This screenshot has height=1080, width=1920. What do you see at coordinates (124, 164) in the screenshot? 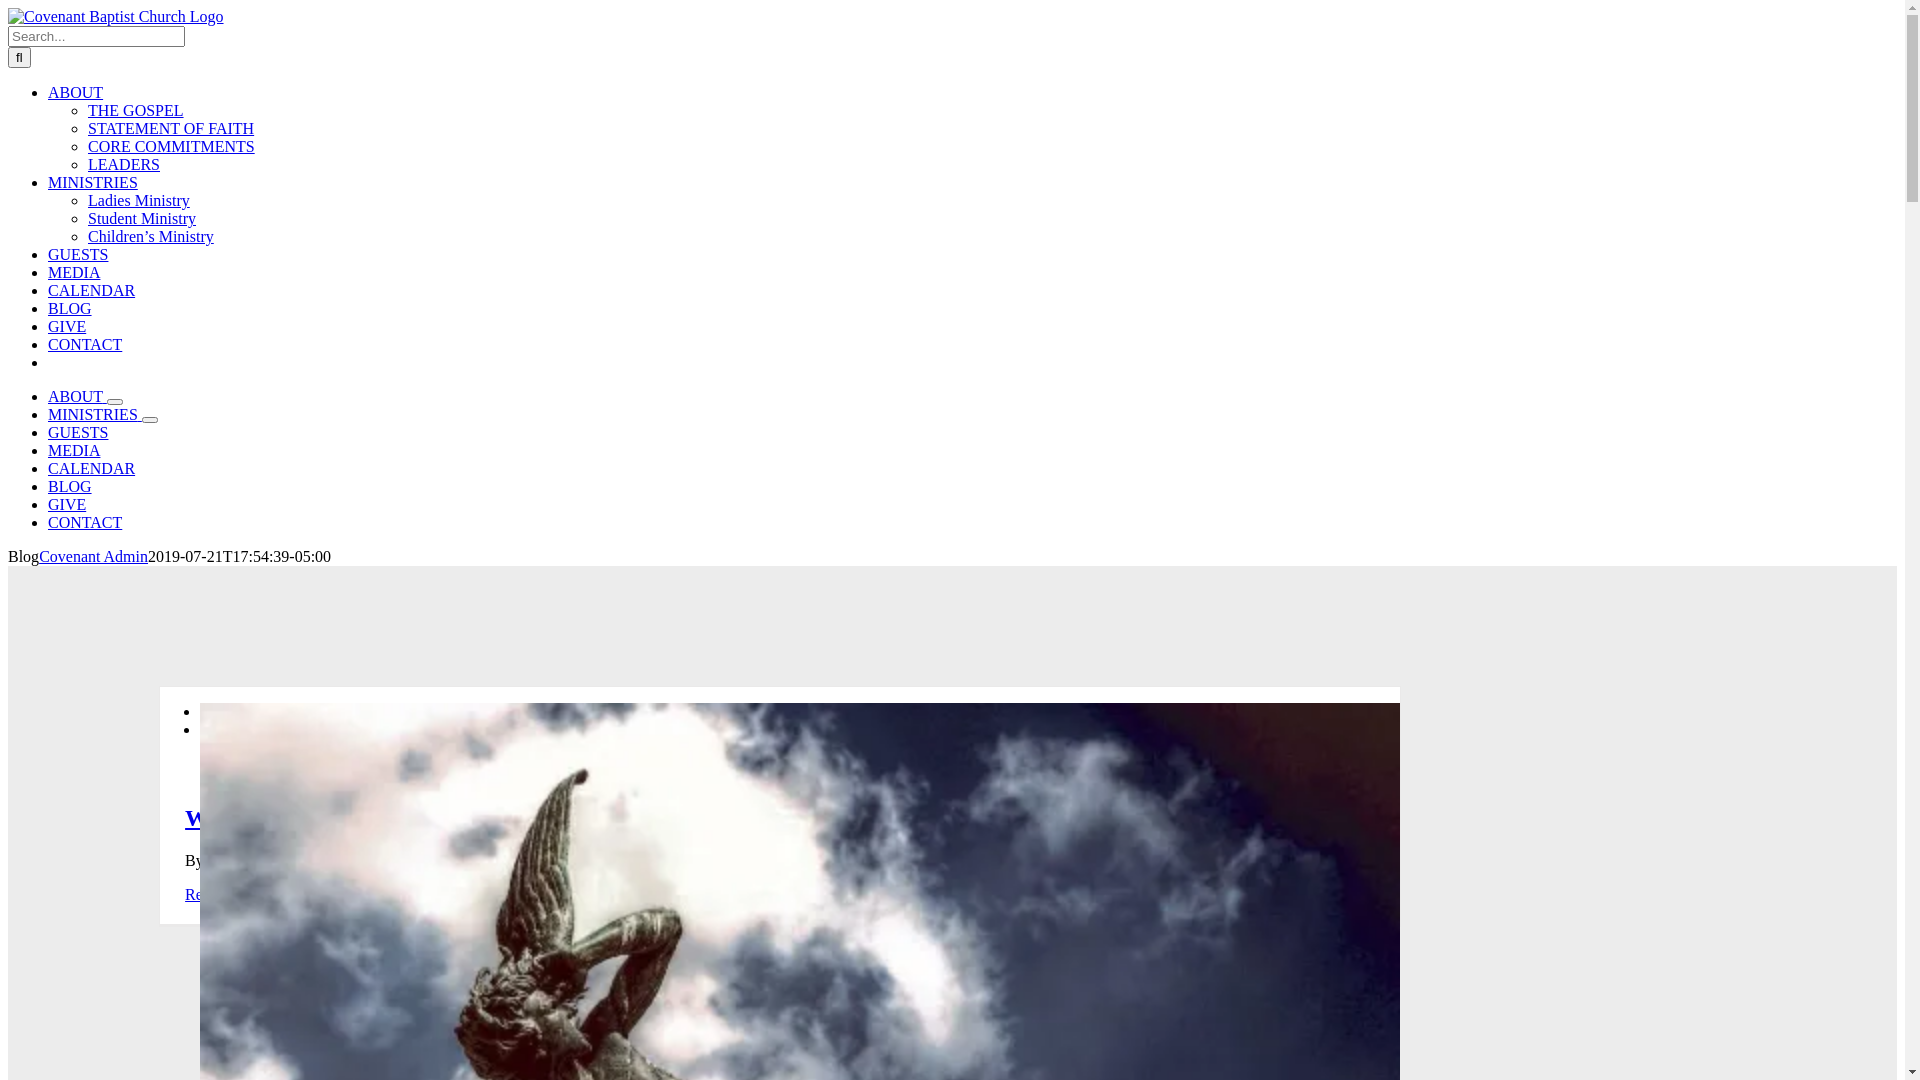
I see `LEADERS` at bounding box center [124, 164].